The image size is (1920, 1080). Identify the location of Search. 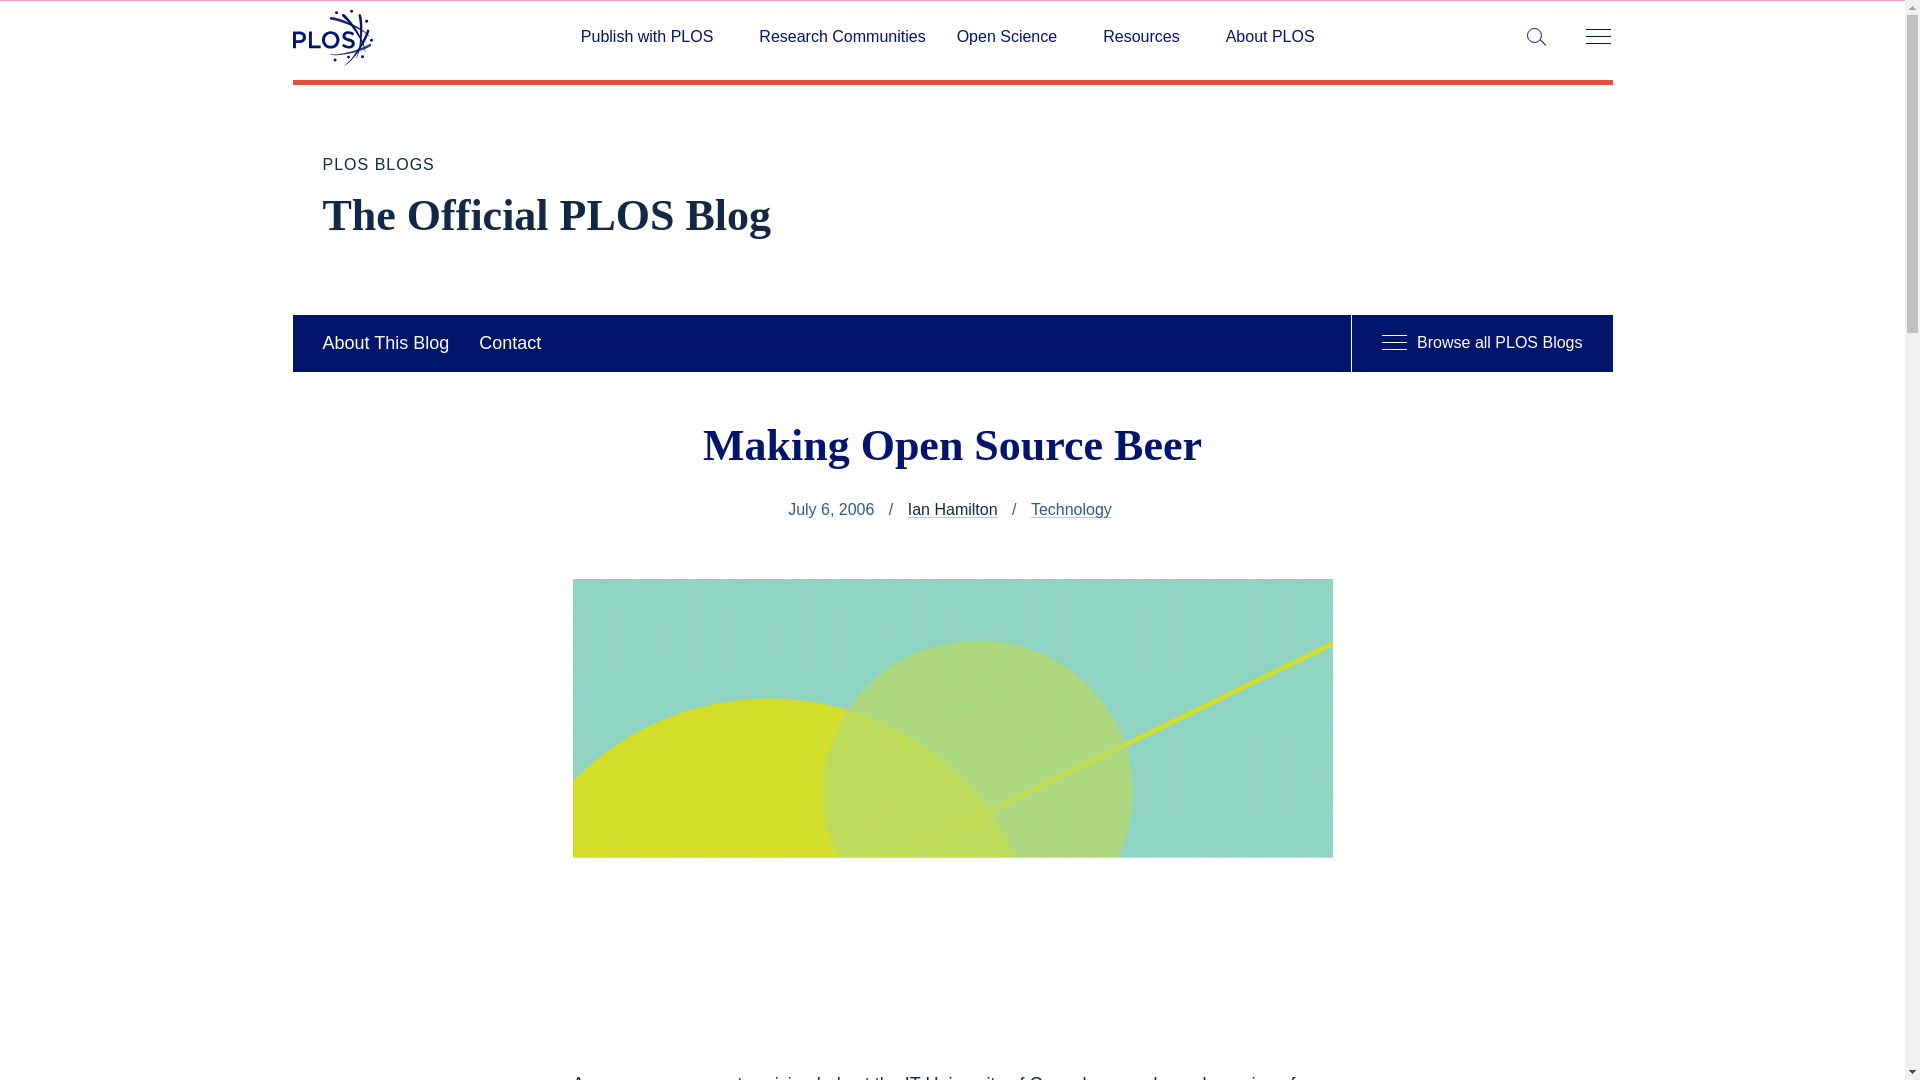
(20, 20).